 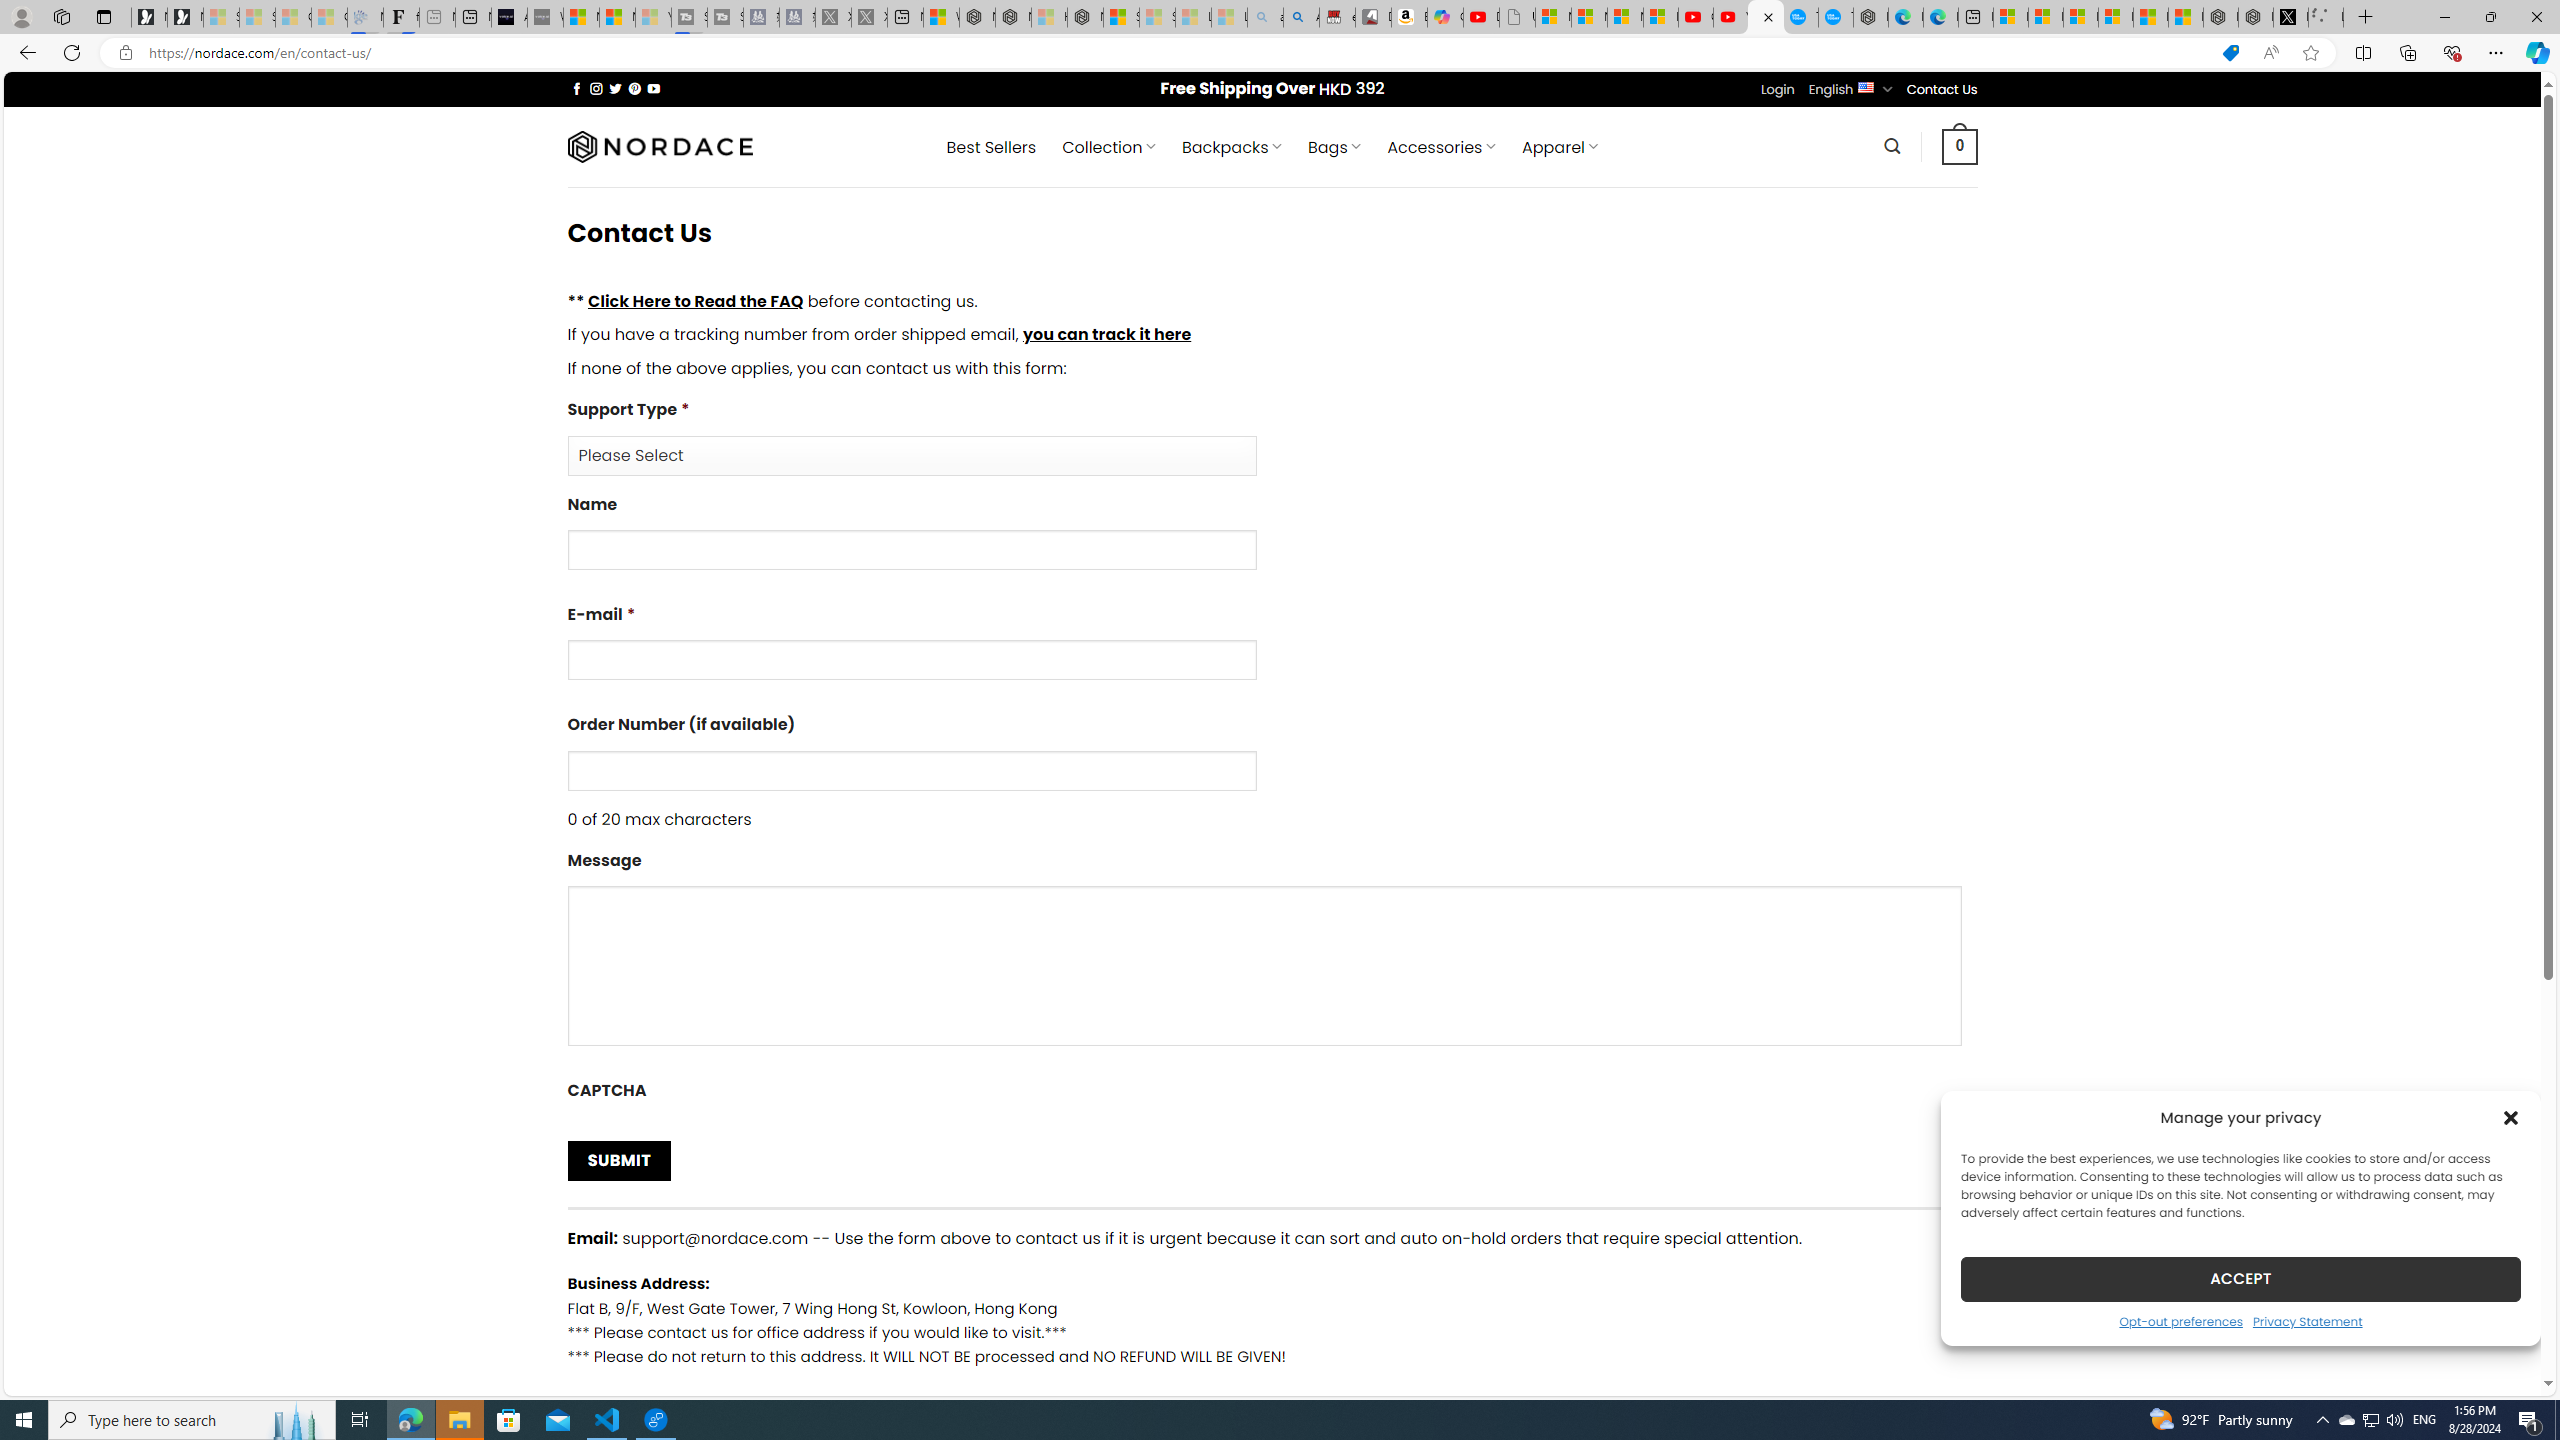 What do you see at coordinates (2180, 1320) in the screenshot?
I see `Opt-out preferences` at bounding box center [2180, 1320].